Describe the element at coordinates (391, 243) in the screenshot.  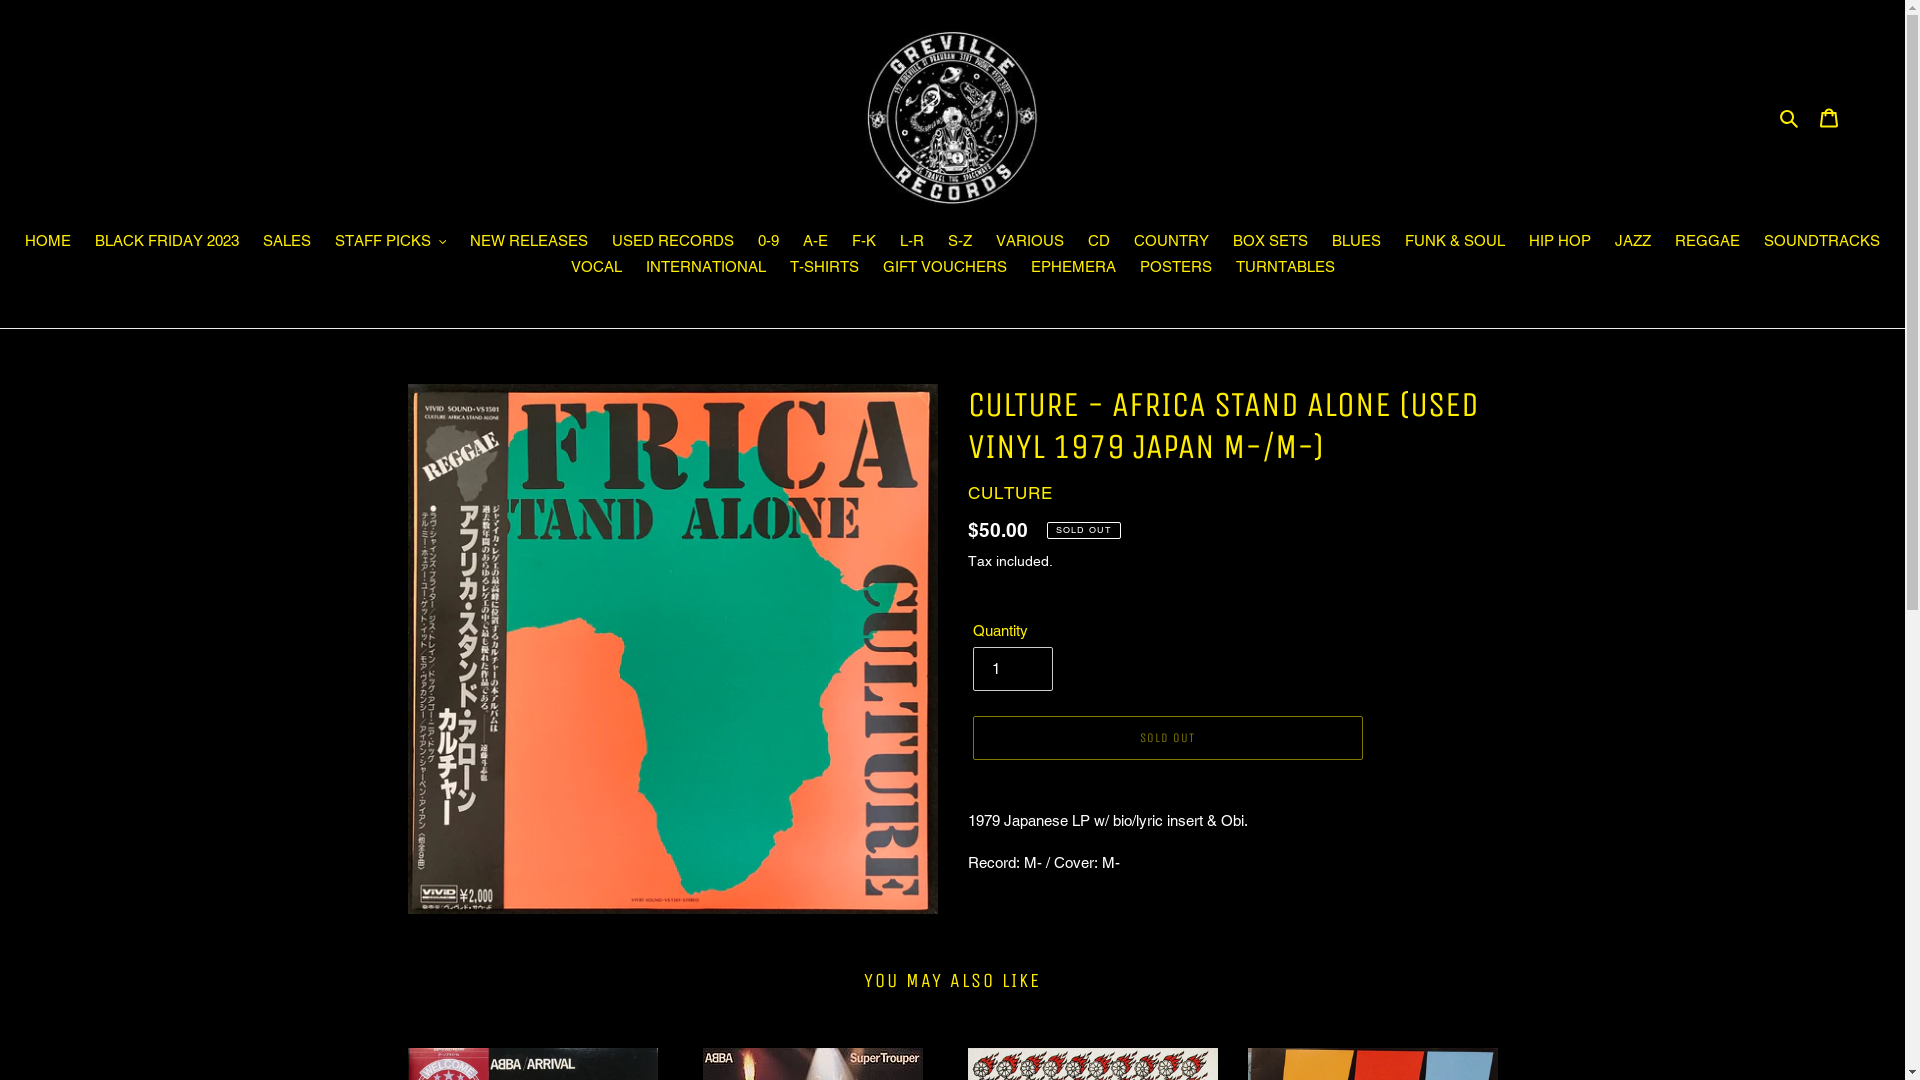
I see `STAFF PICKS` at that location.